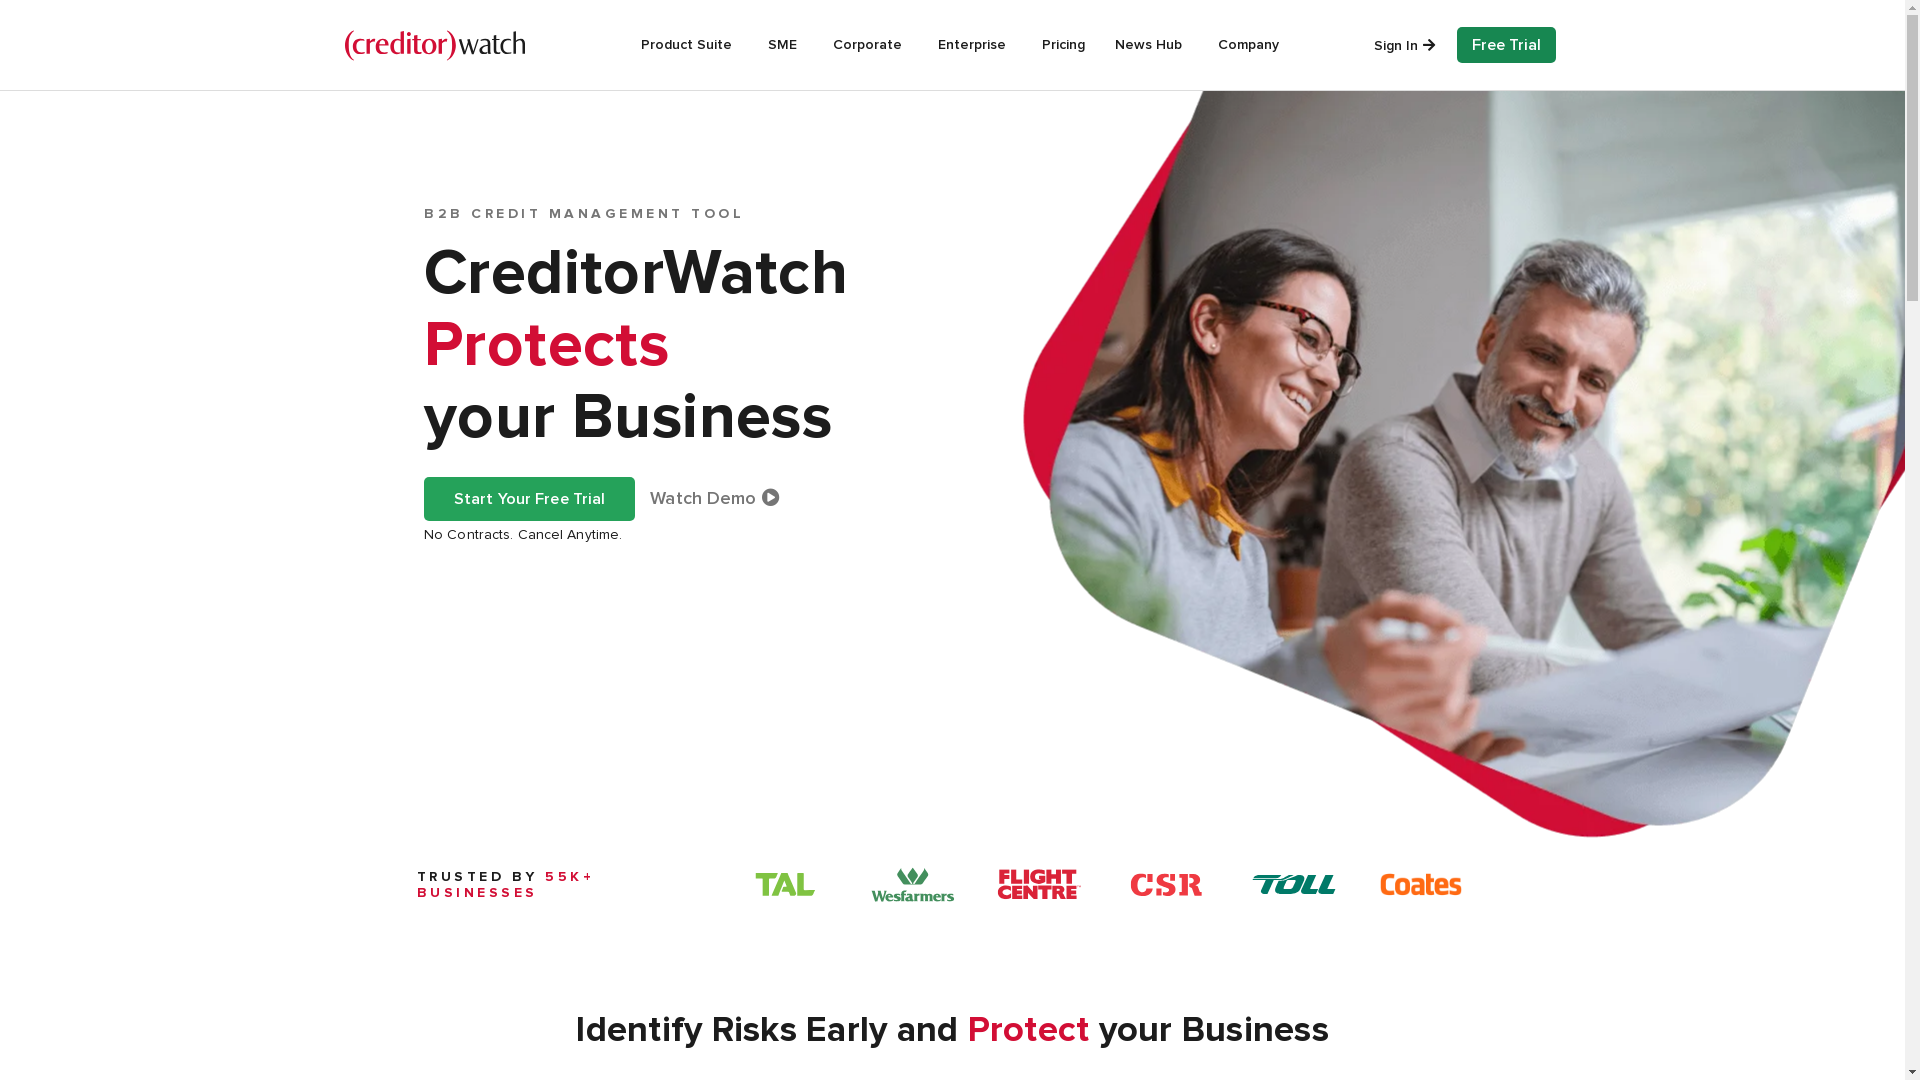 This screenshot has width=1920, height=1080. What do you see at coordinates (690, 45) in the screenshot?
I see `Product Suite` at bounding box center [690, 45].